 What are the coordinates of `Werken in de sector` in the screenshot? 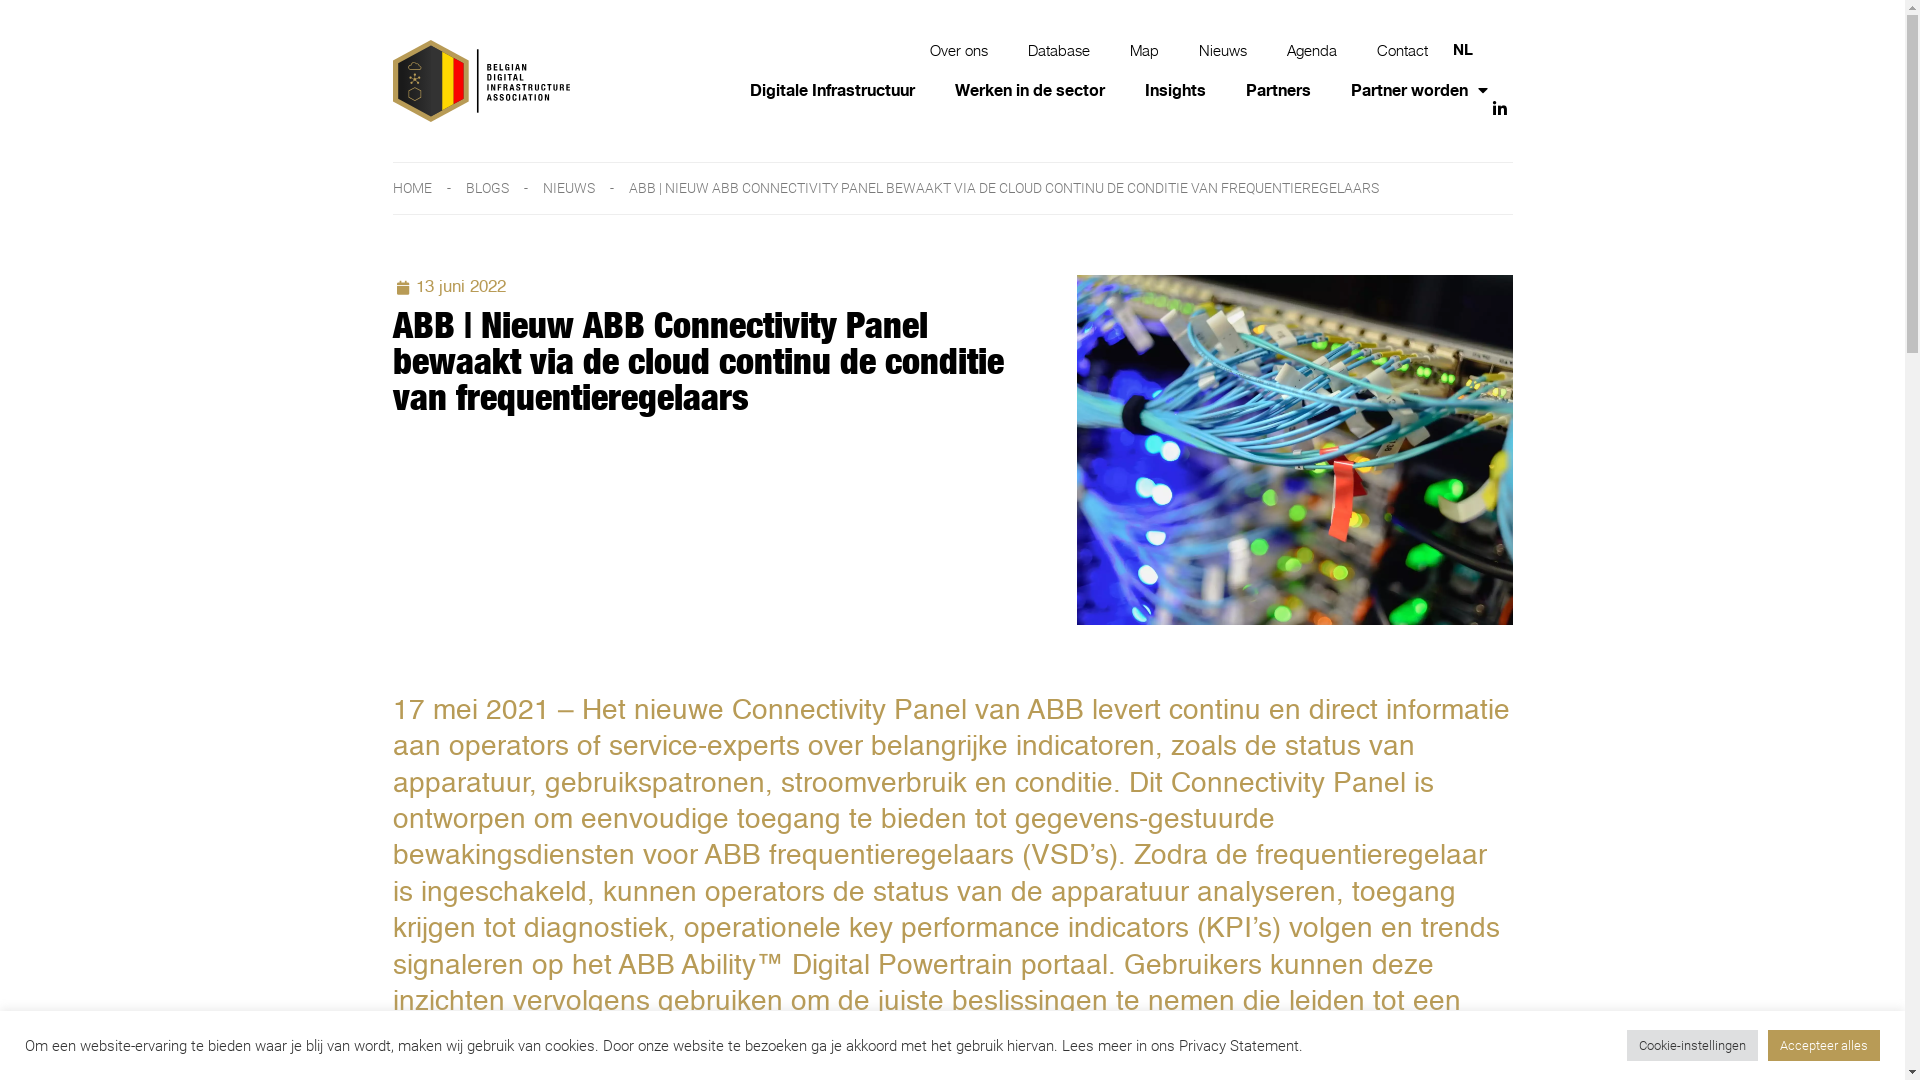 It's located at (1030, 90).